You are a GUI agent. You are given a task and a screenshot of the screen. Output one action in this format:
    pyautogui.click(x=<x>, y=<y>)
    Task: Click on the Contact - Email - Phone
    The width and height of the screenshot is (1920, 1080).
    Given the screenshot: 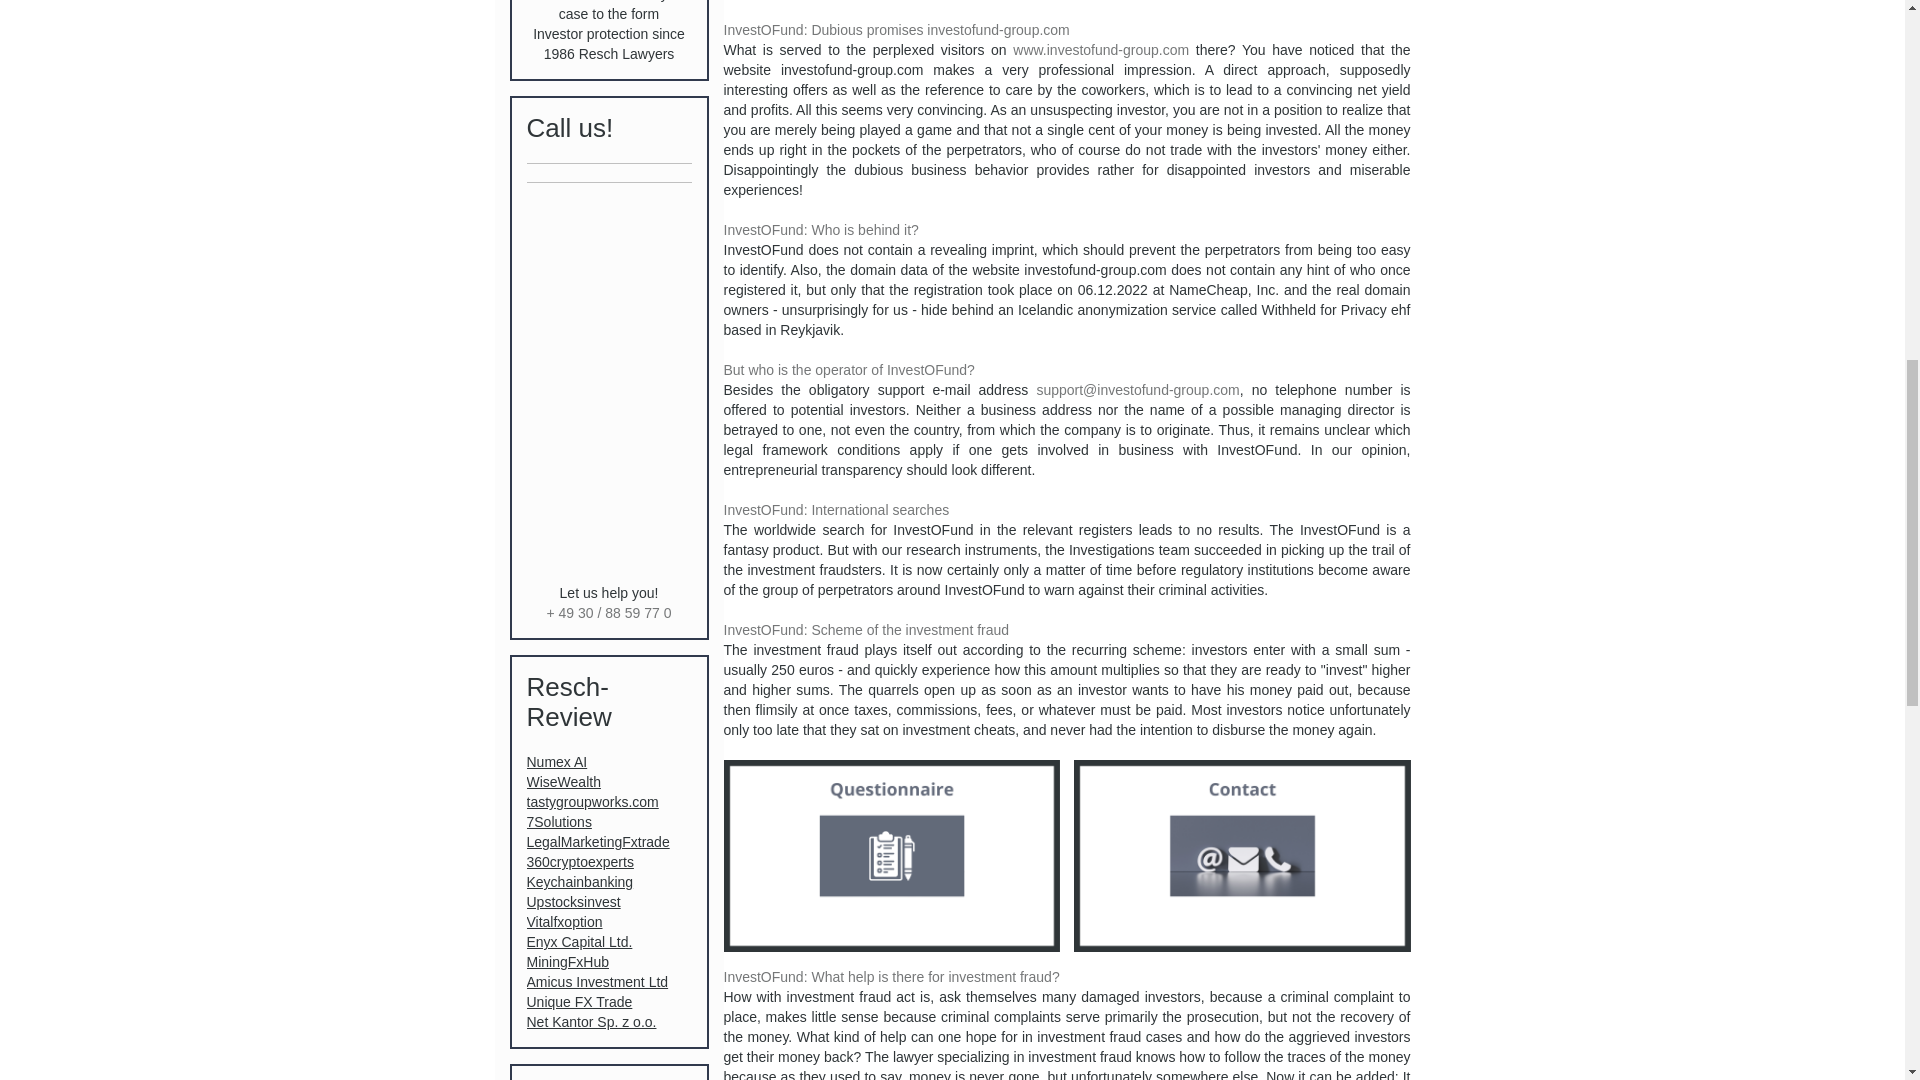 What is the action you would take?
    pyautogui.click(x=1242, y=856)
    